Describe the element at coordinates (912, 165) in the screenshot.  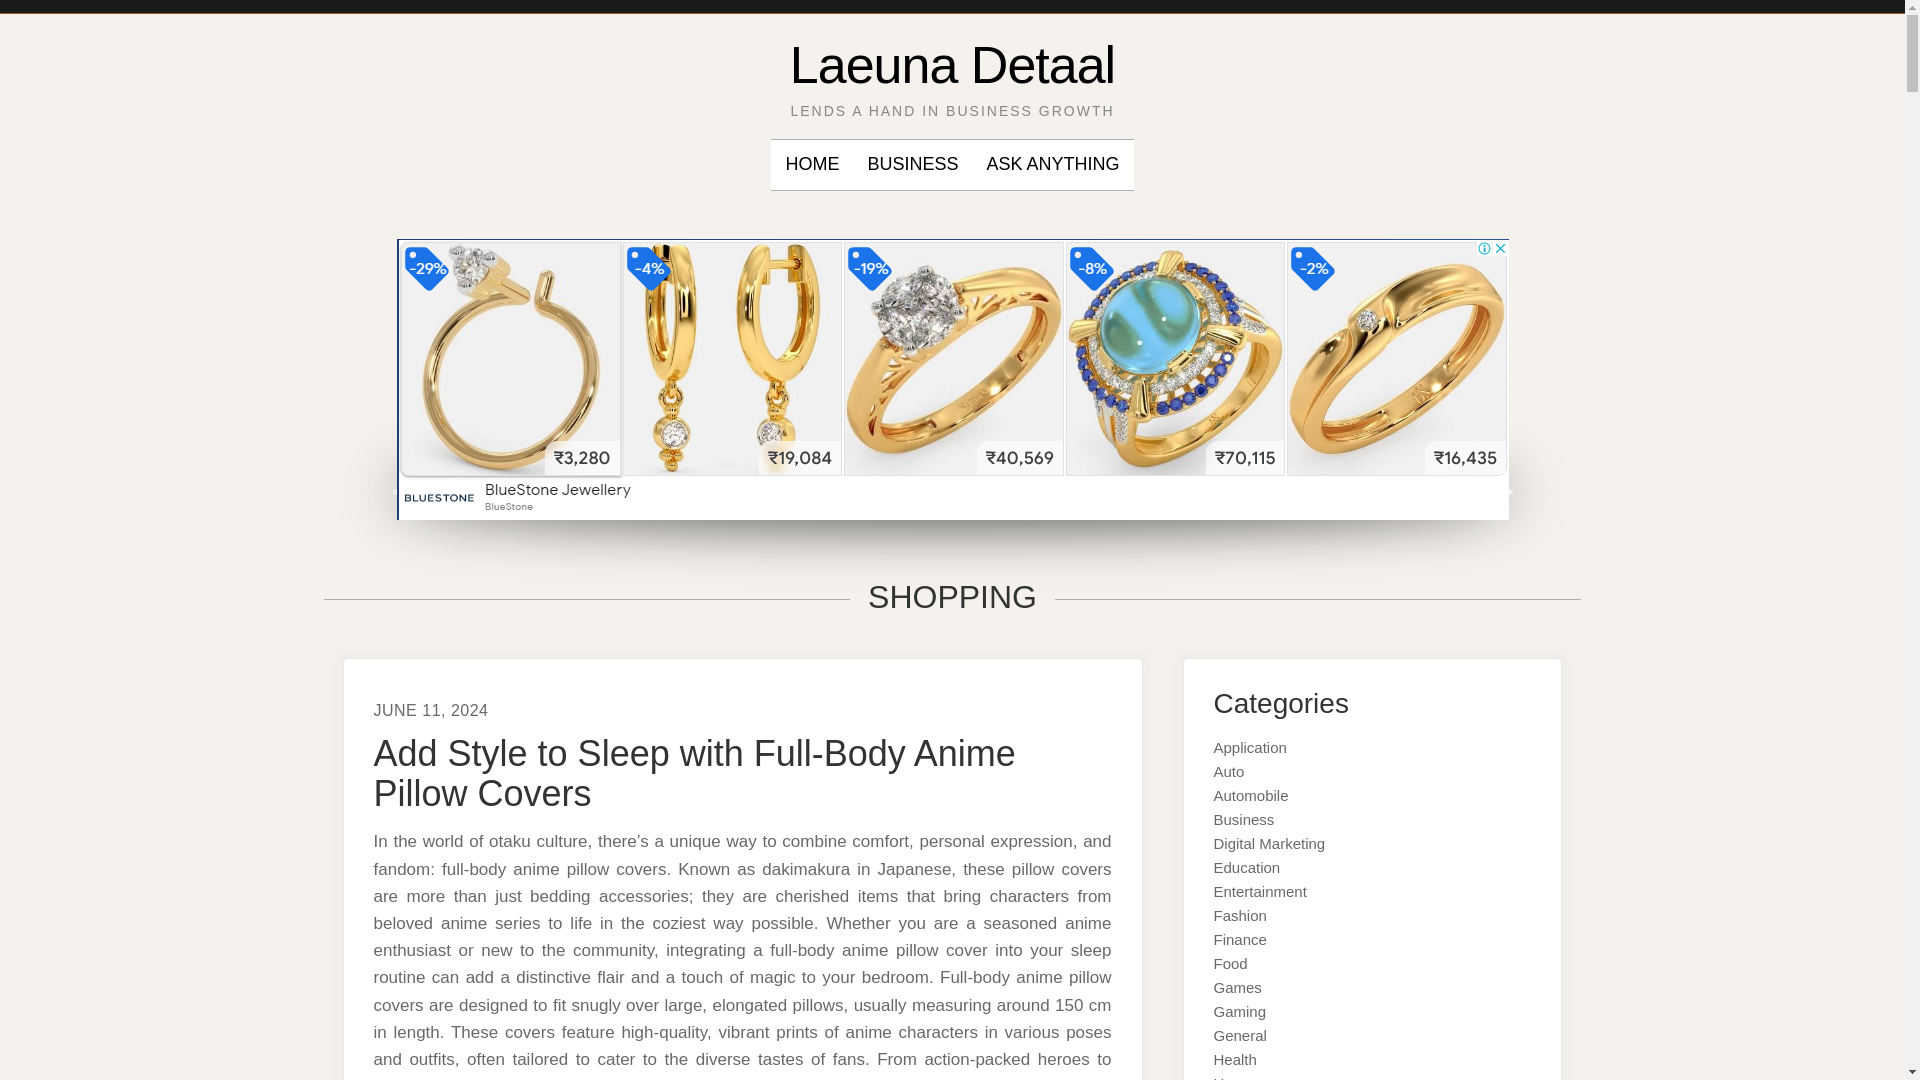
I see `BUSINESS` at that location.